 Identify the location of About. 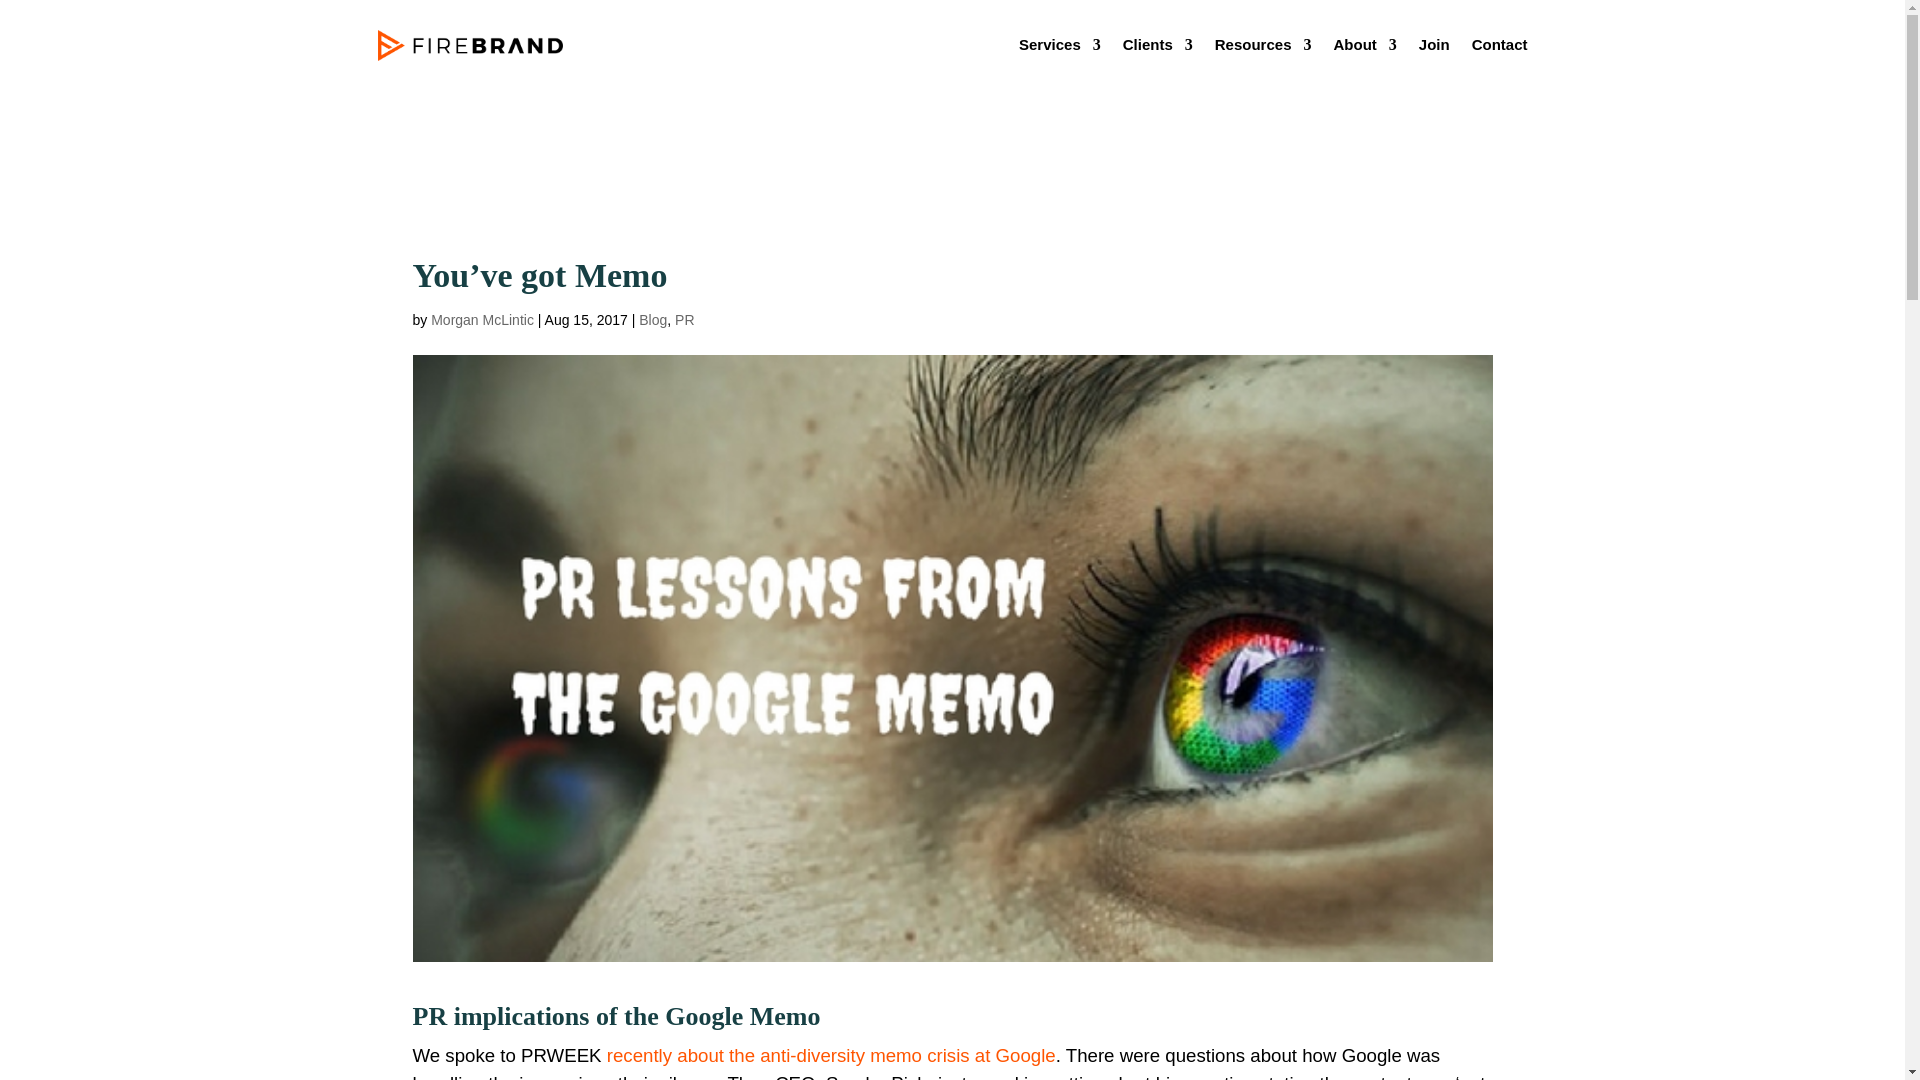
(1364, 48).